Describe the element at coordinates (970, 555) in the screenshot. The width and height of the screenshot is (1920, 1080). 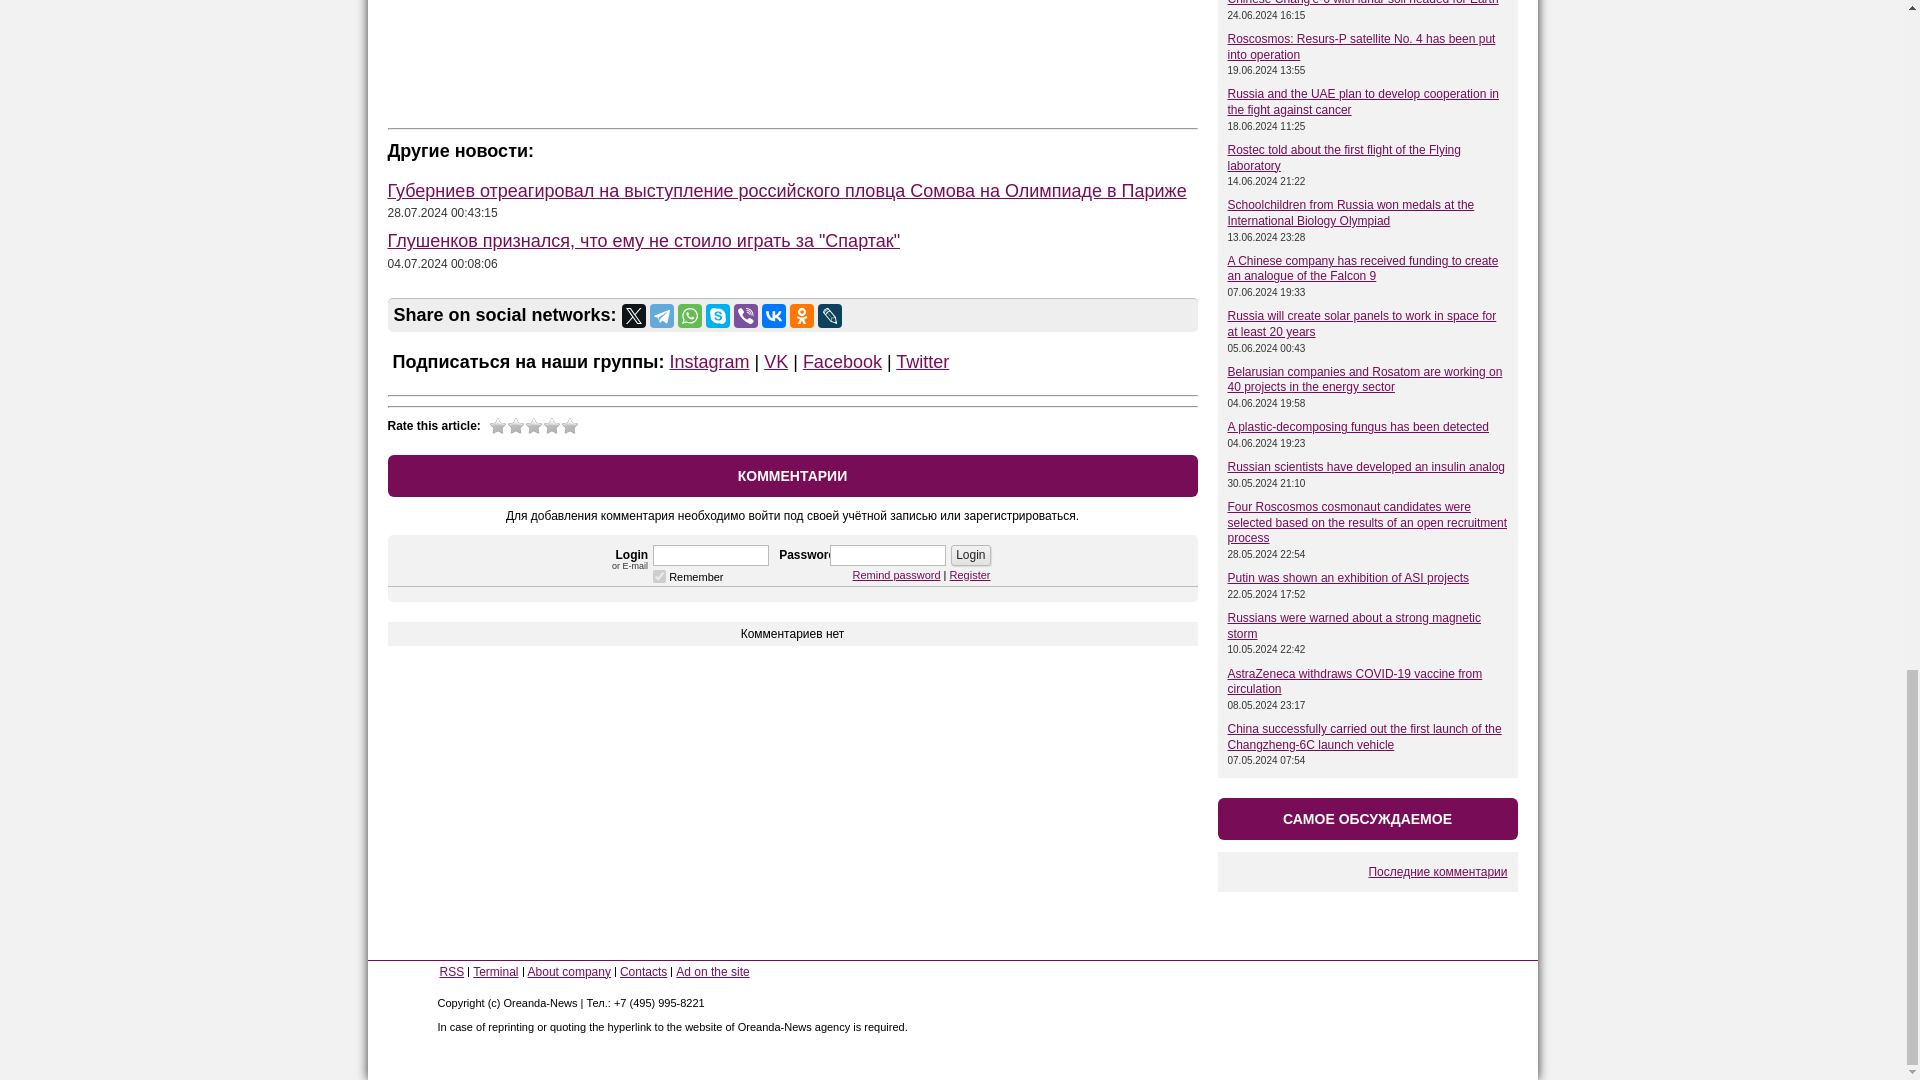
I see `Login` at that location.